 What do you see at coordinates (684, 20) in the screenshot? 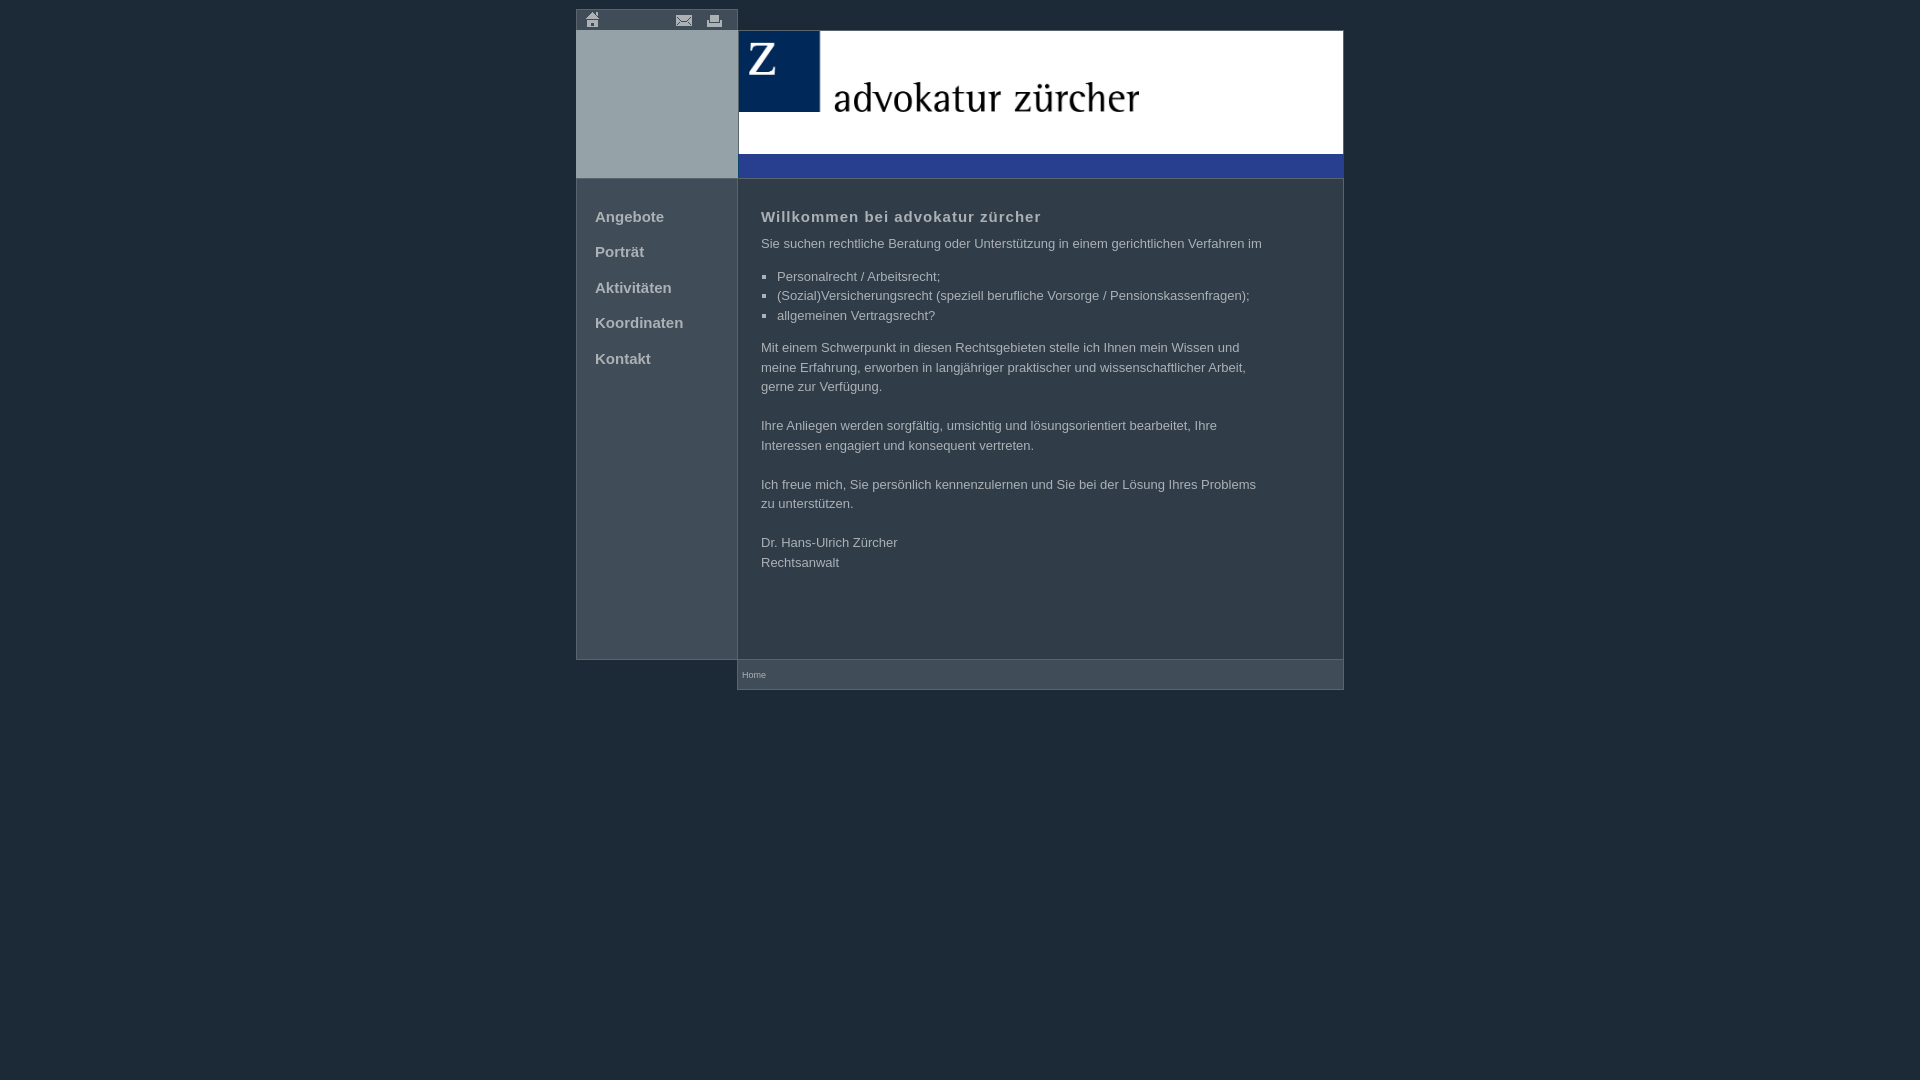
I see `Kontakt` at bounding box center [684, 20].